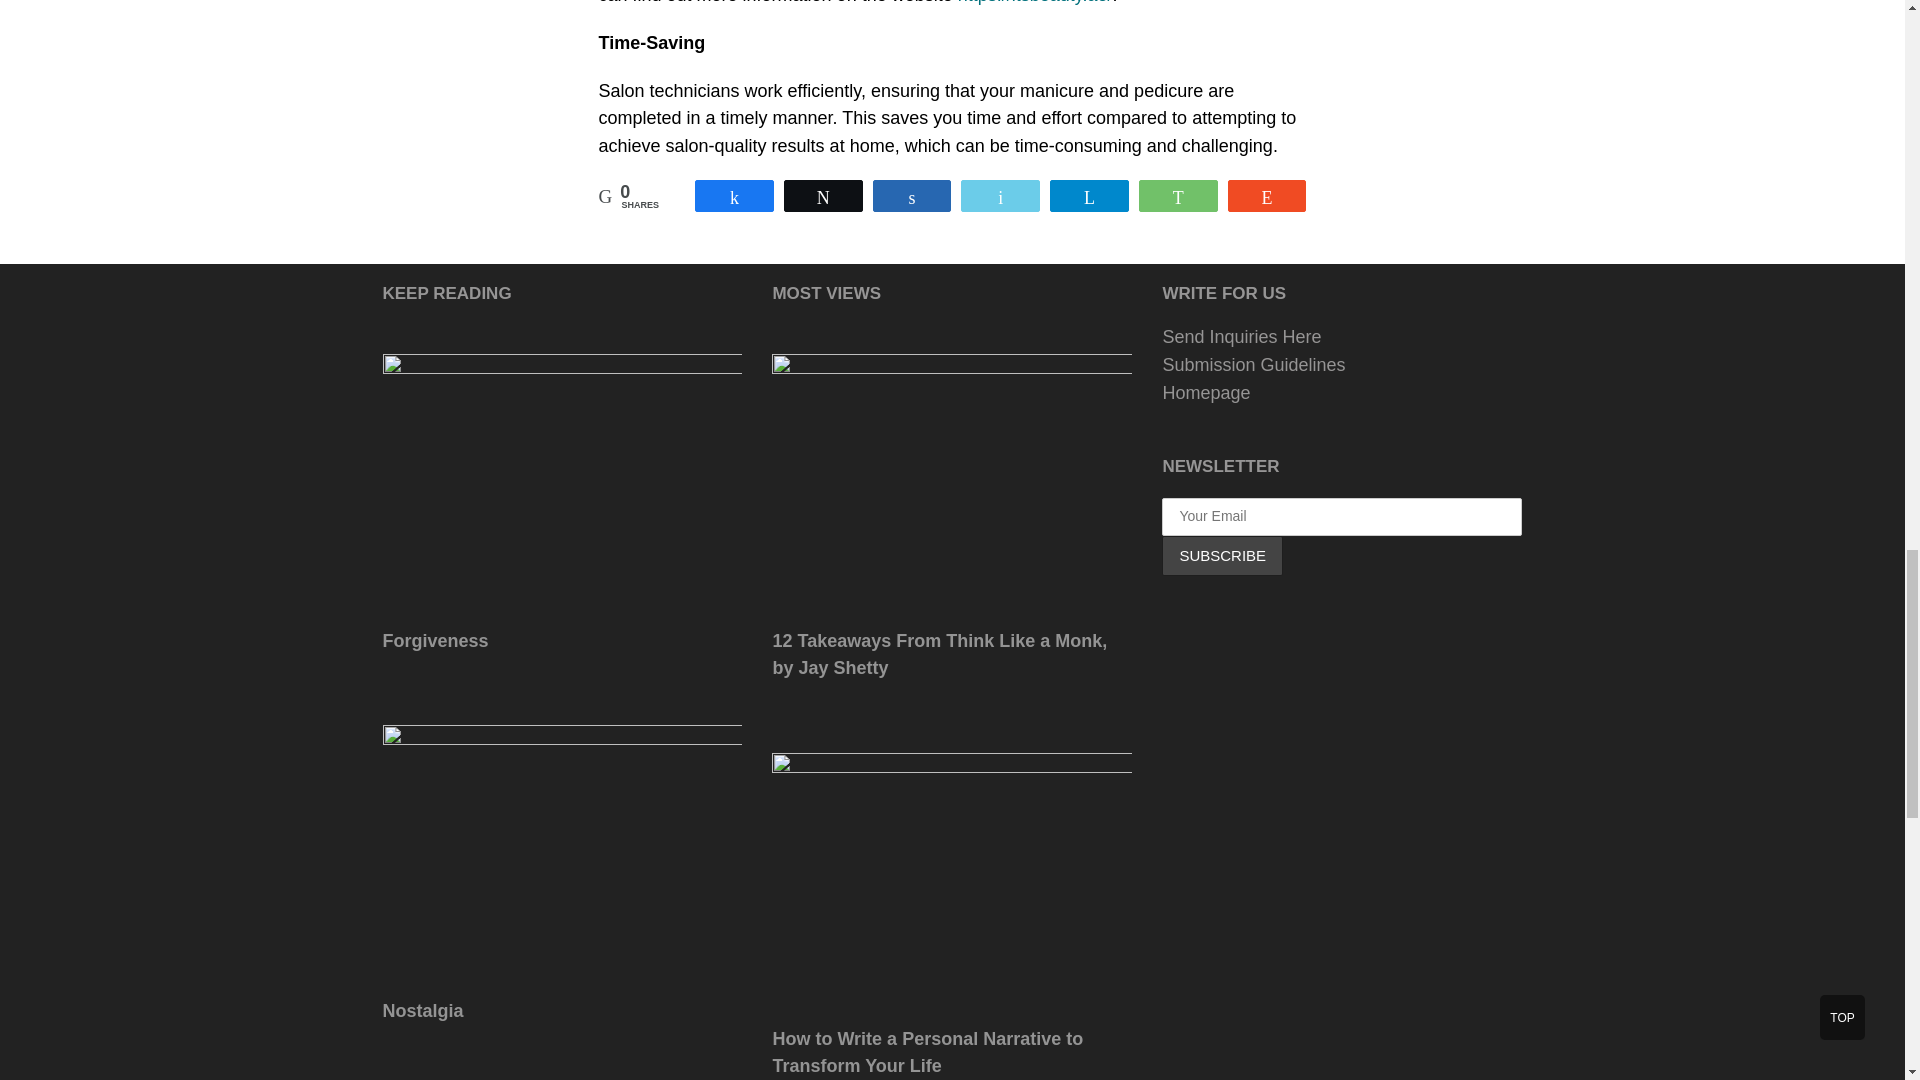 The width and height of the screenshot is (1920, 1080). What do you see at coordinates (1253, 364) in the screenshot?
I see `Submission Guidelines` at bounding box center [1253, 364].